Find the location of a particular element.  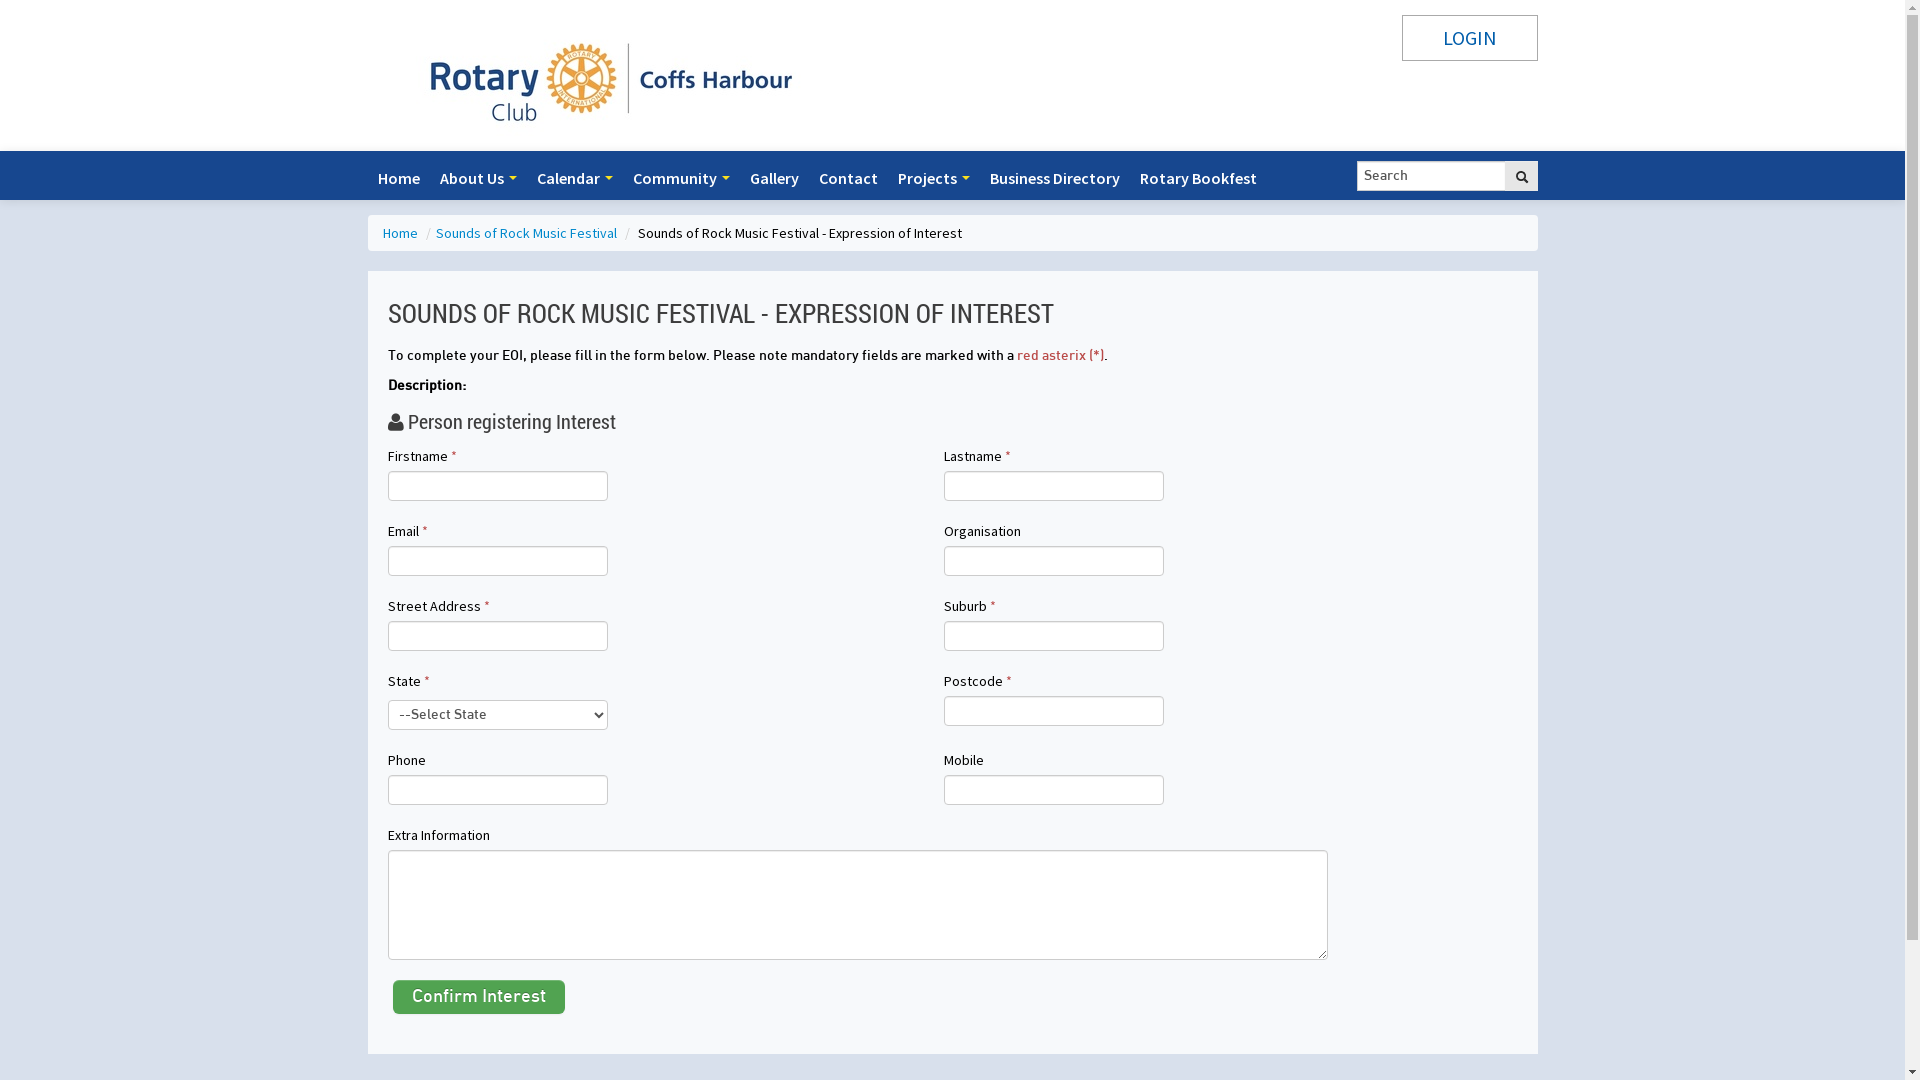

Home is located at coordinates (399, 178).